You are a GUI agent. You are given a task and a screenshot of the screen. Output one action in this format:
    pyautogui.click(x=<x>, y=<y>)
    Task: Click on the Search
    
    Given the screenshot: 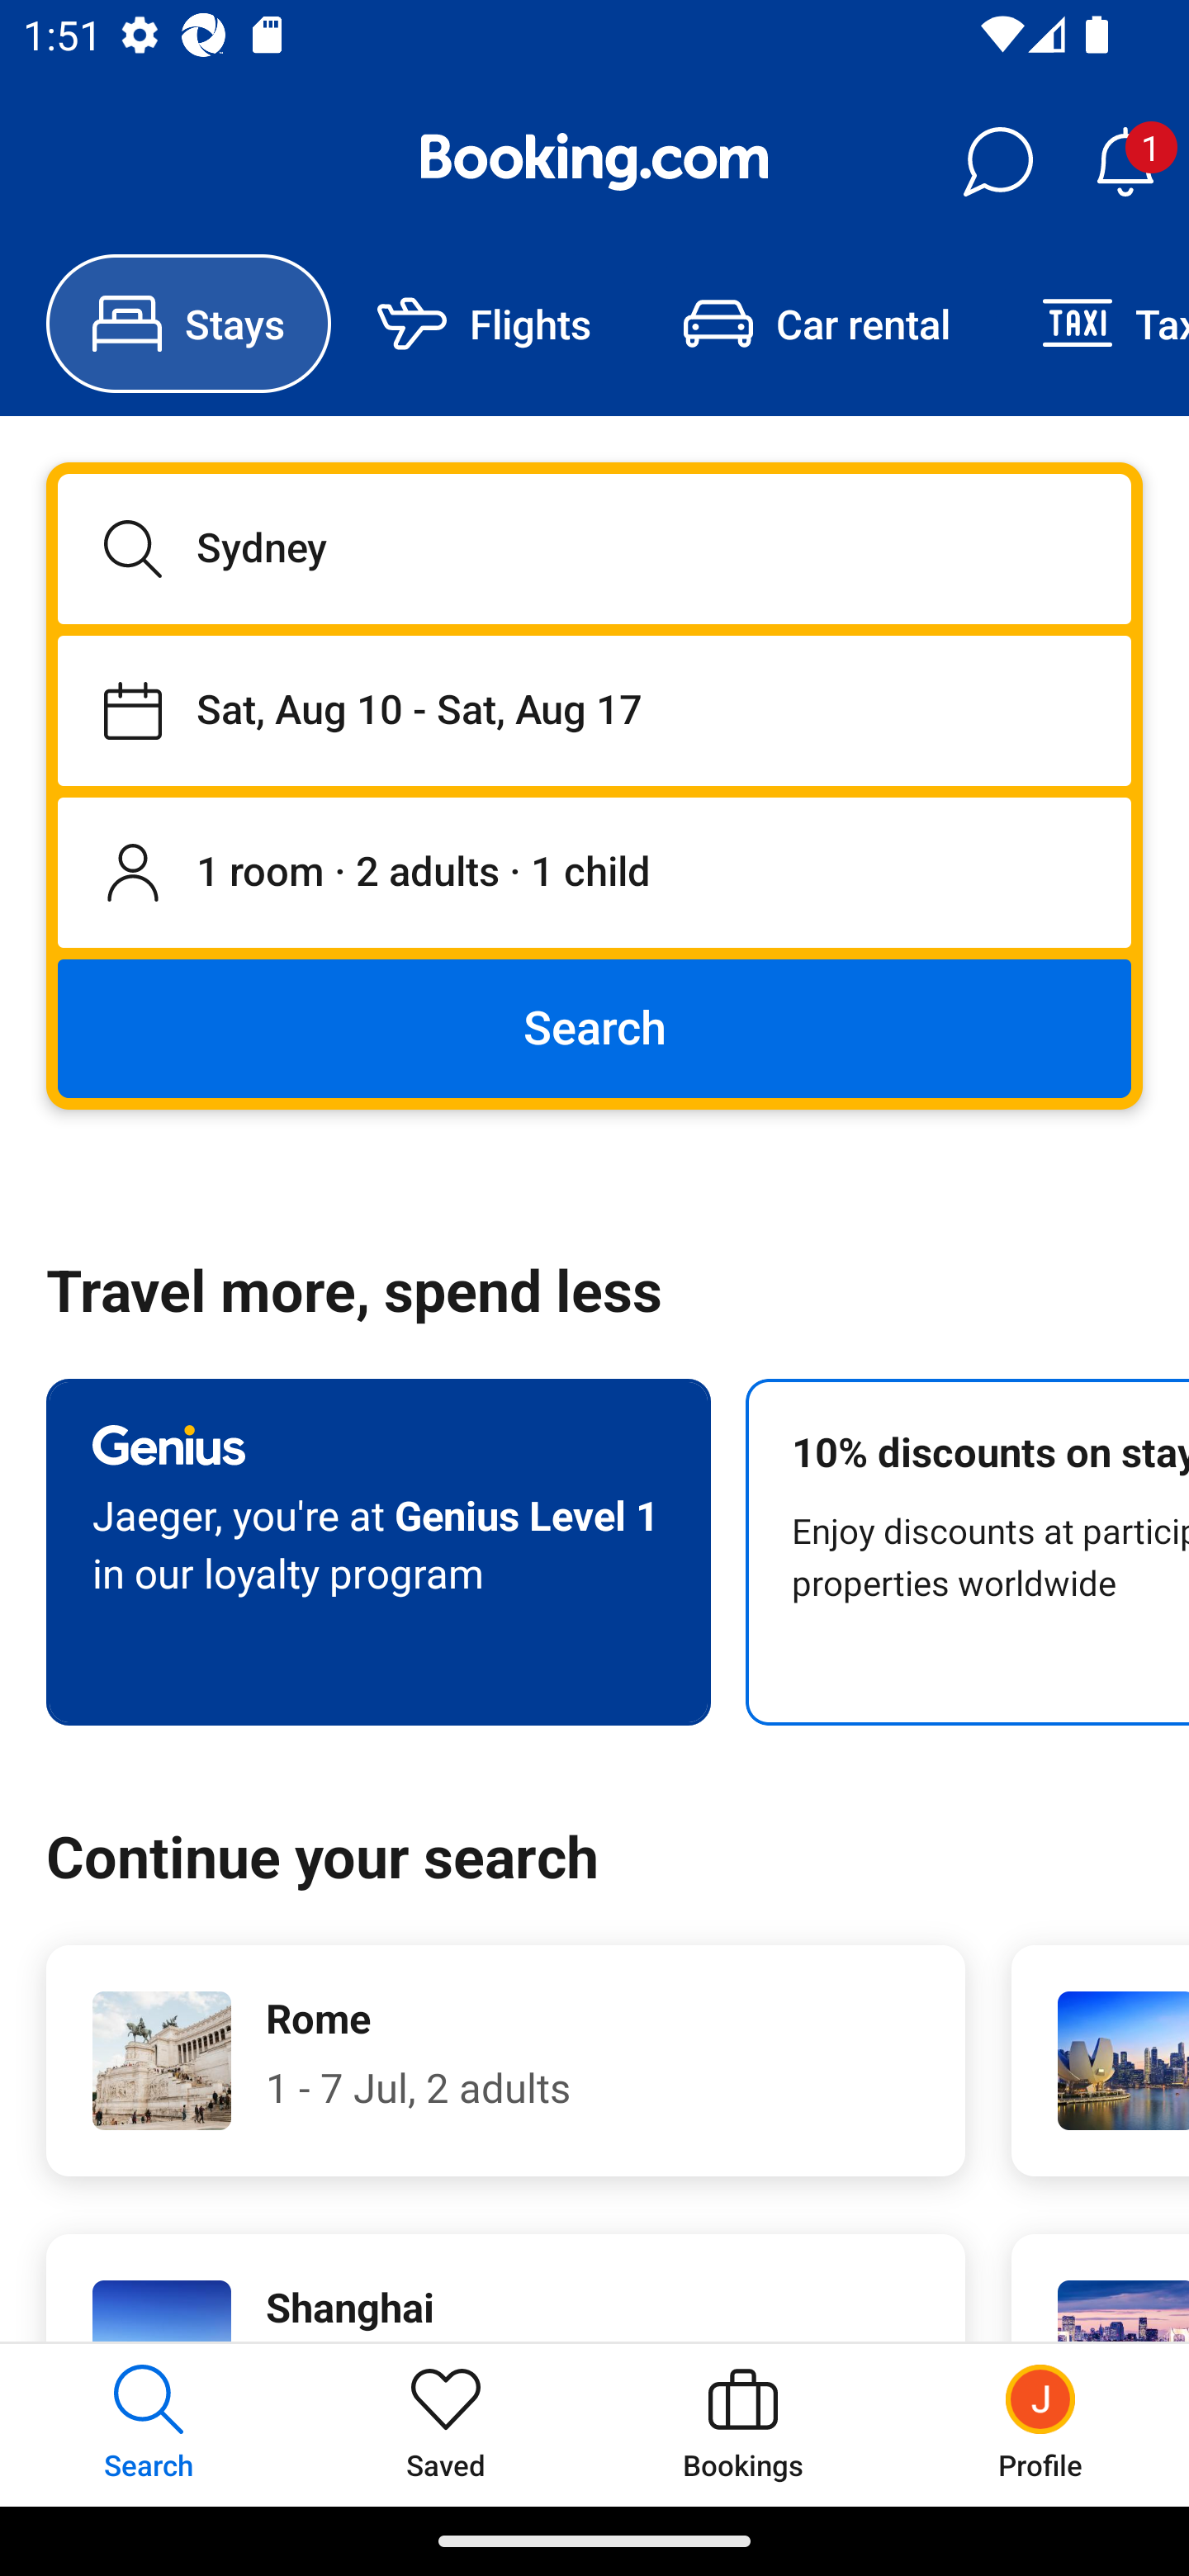 What is the action you would take?
    pyautogui.click(x=594, y=1027)
    